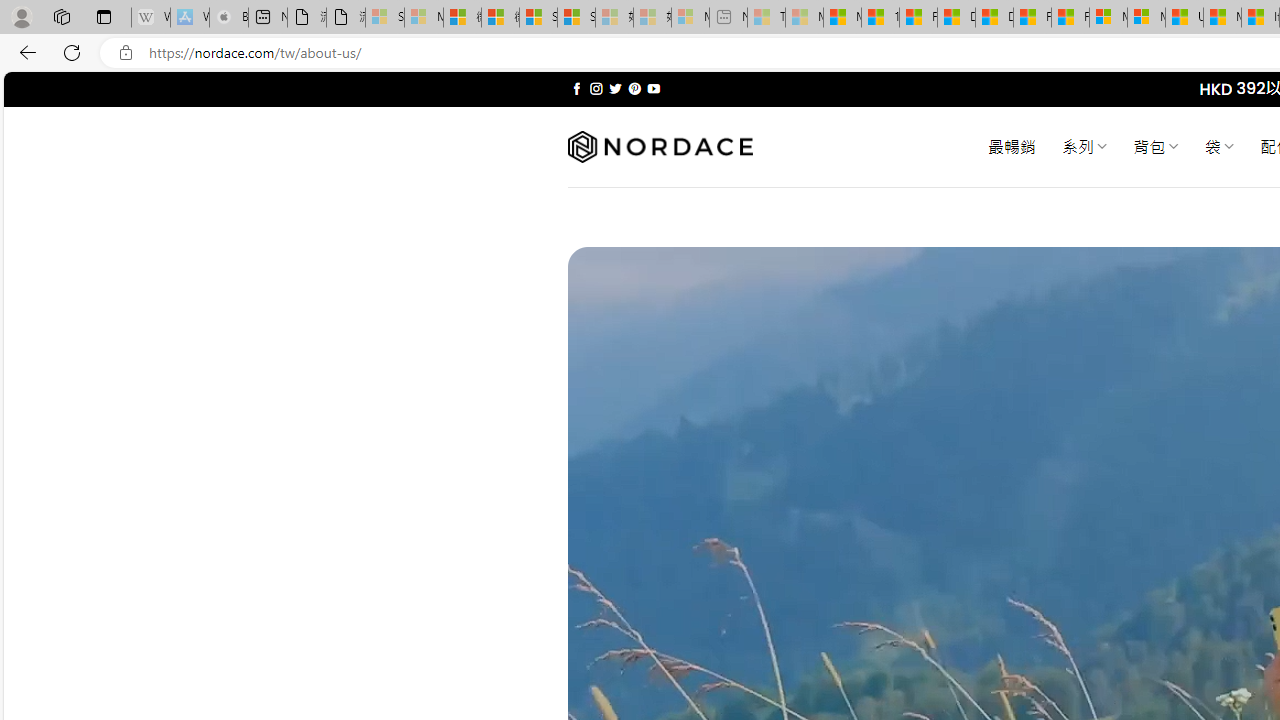  Describe the element at coordinates (596, 88) in the screenshot. I see `Follow on Instagram` at that location.